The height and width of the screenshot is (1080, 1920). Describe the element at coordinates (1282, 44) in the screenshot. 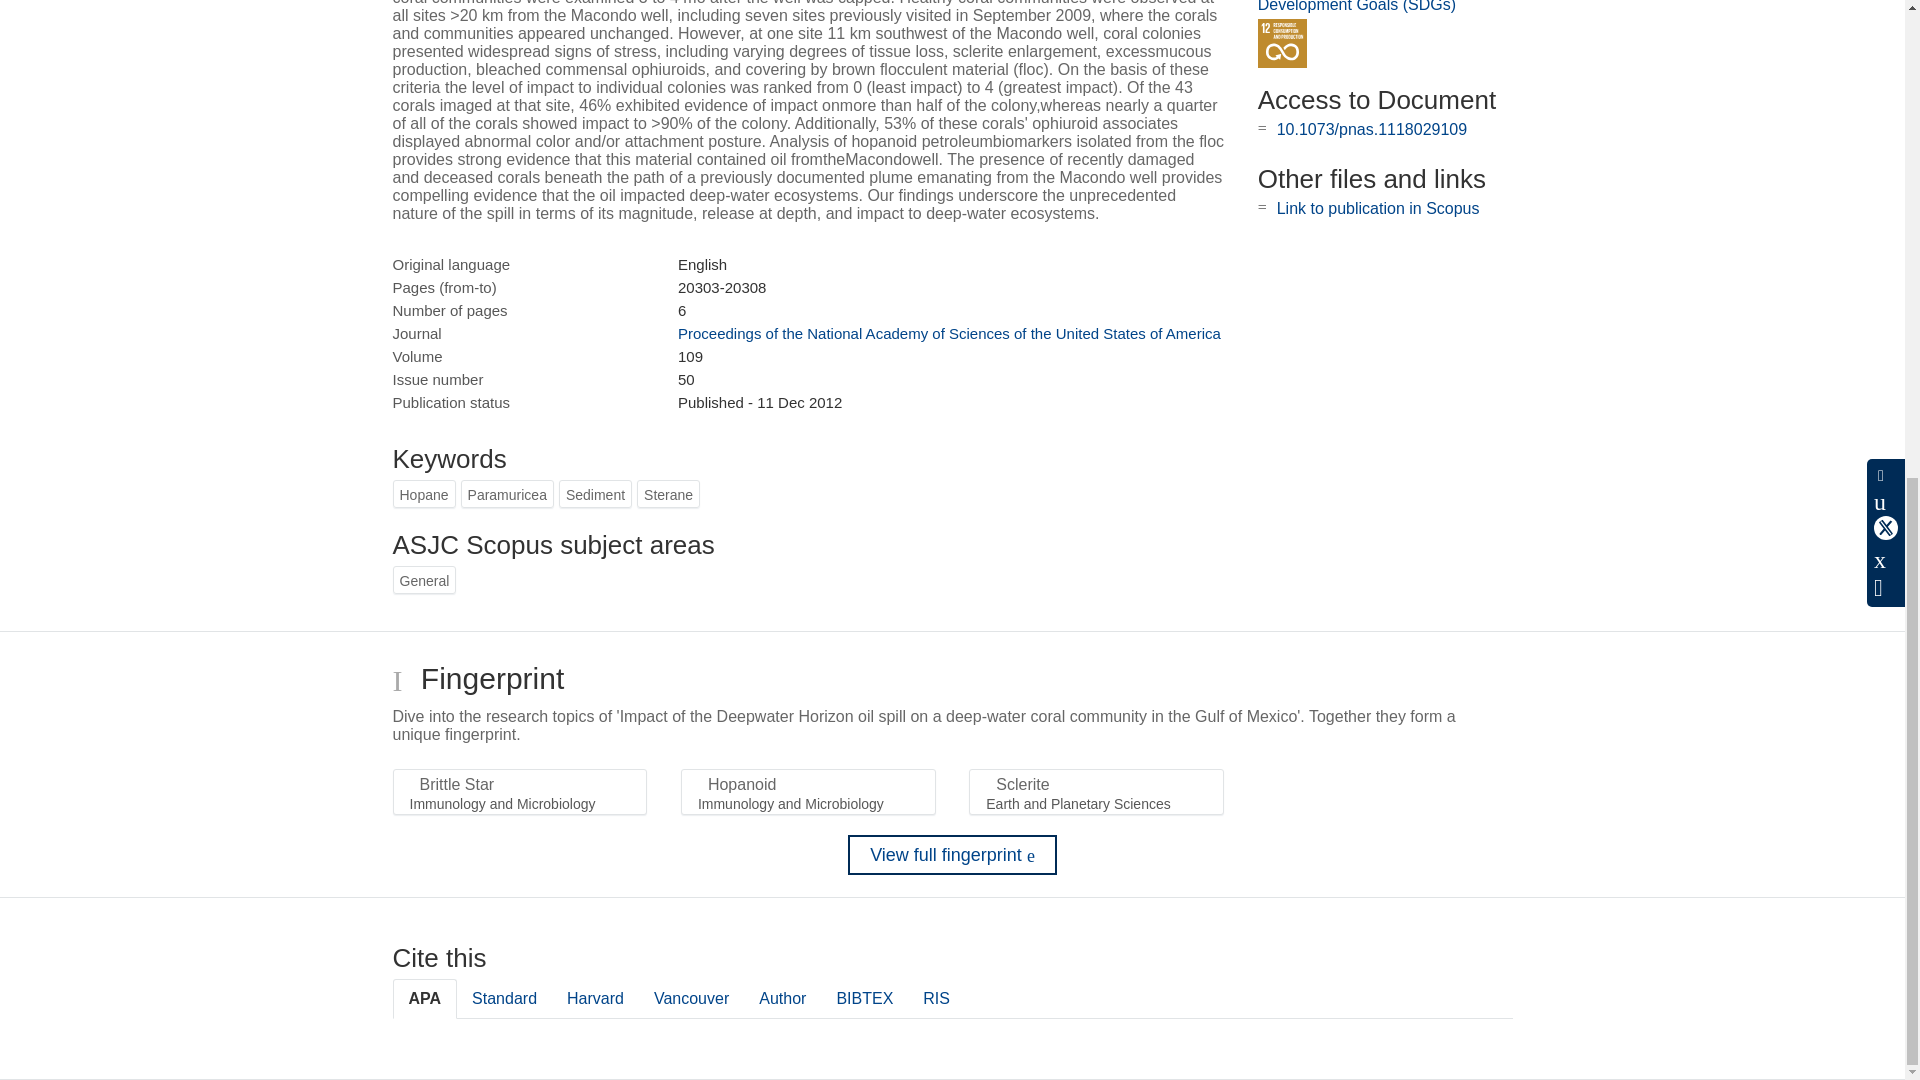

I see `SDG 12 - Responsible Consumption and Production` at that location.